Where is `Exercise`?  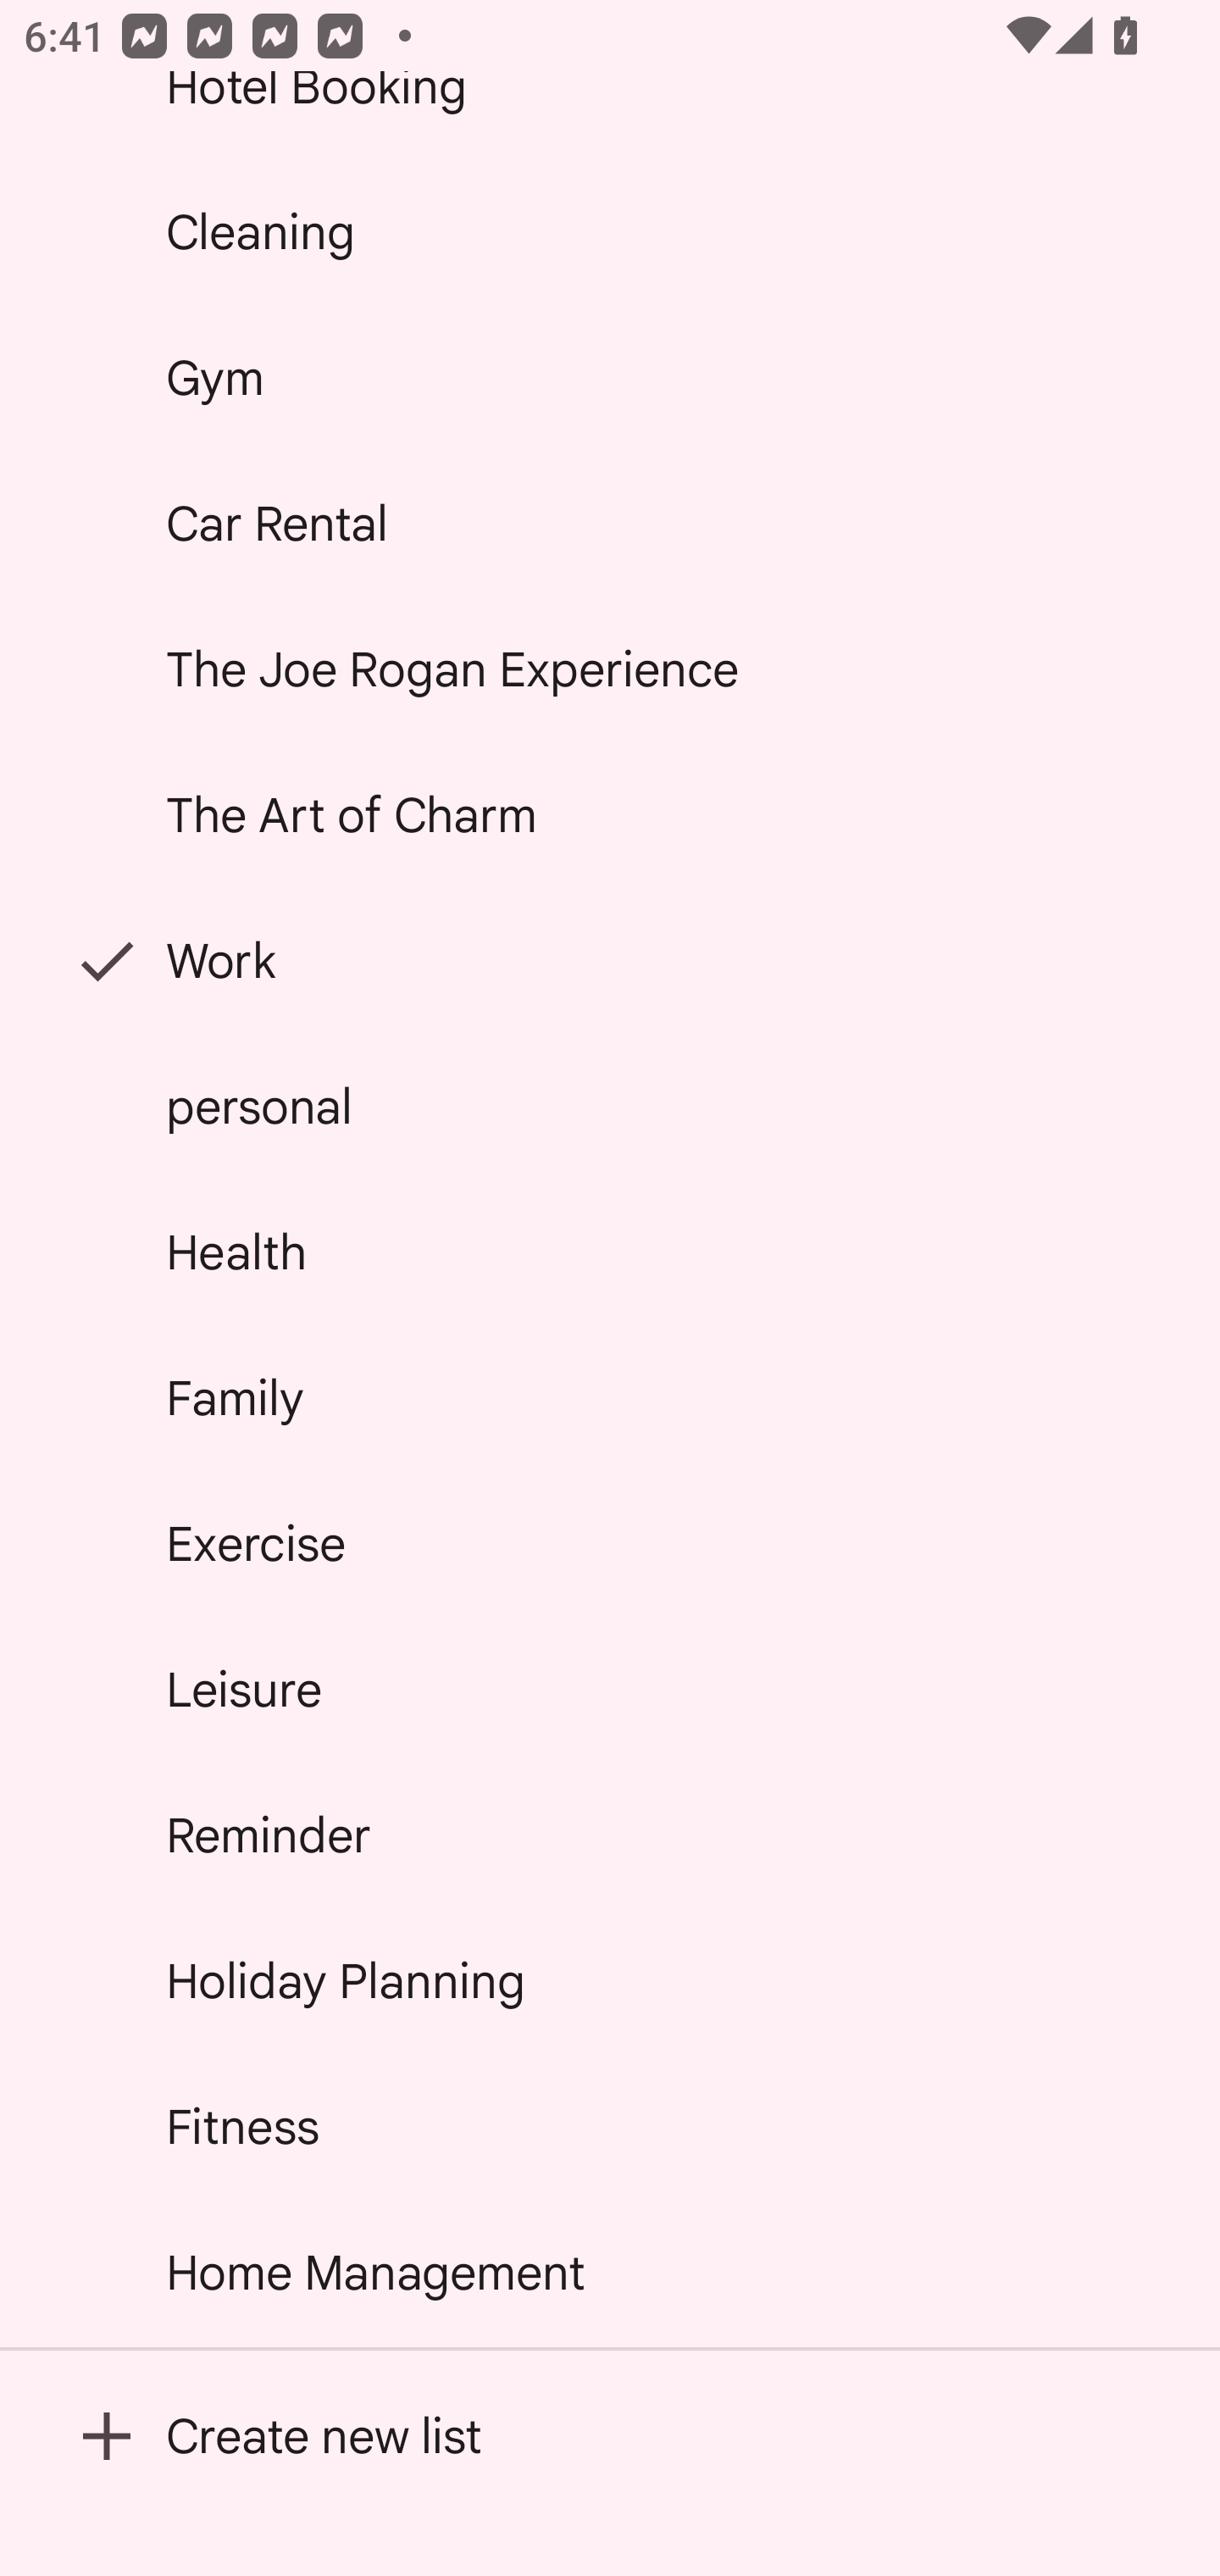
Exercise is located at coordinates (610, 1544).